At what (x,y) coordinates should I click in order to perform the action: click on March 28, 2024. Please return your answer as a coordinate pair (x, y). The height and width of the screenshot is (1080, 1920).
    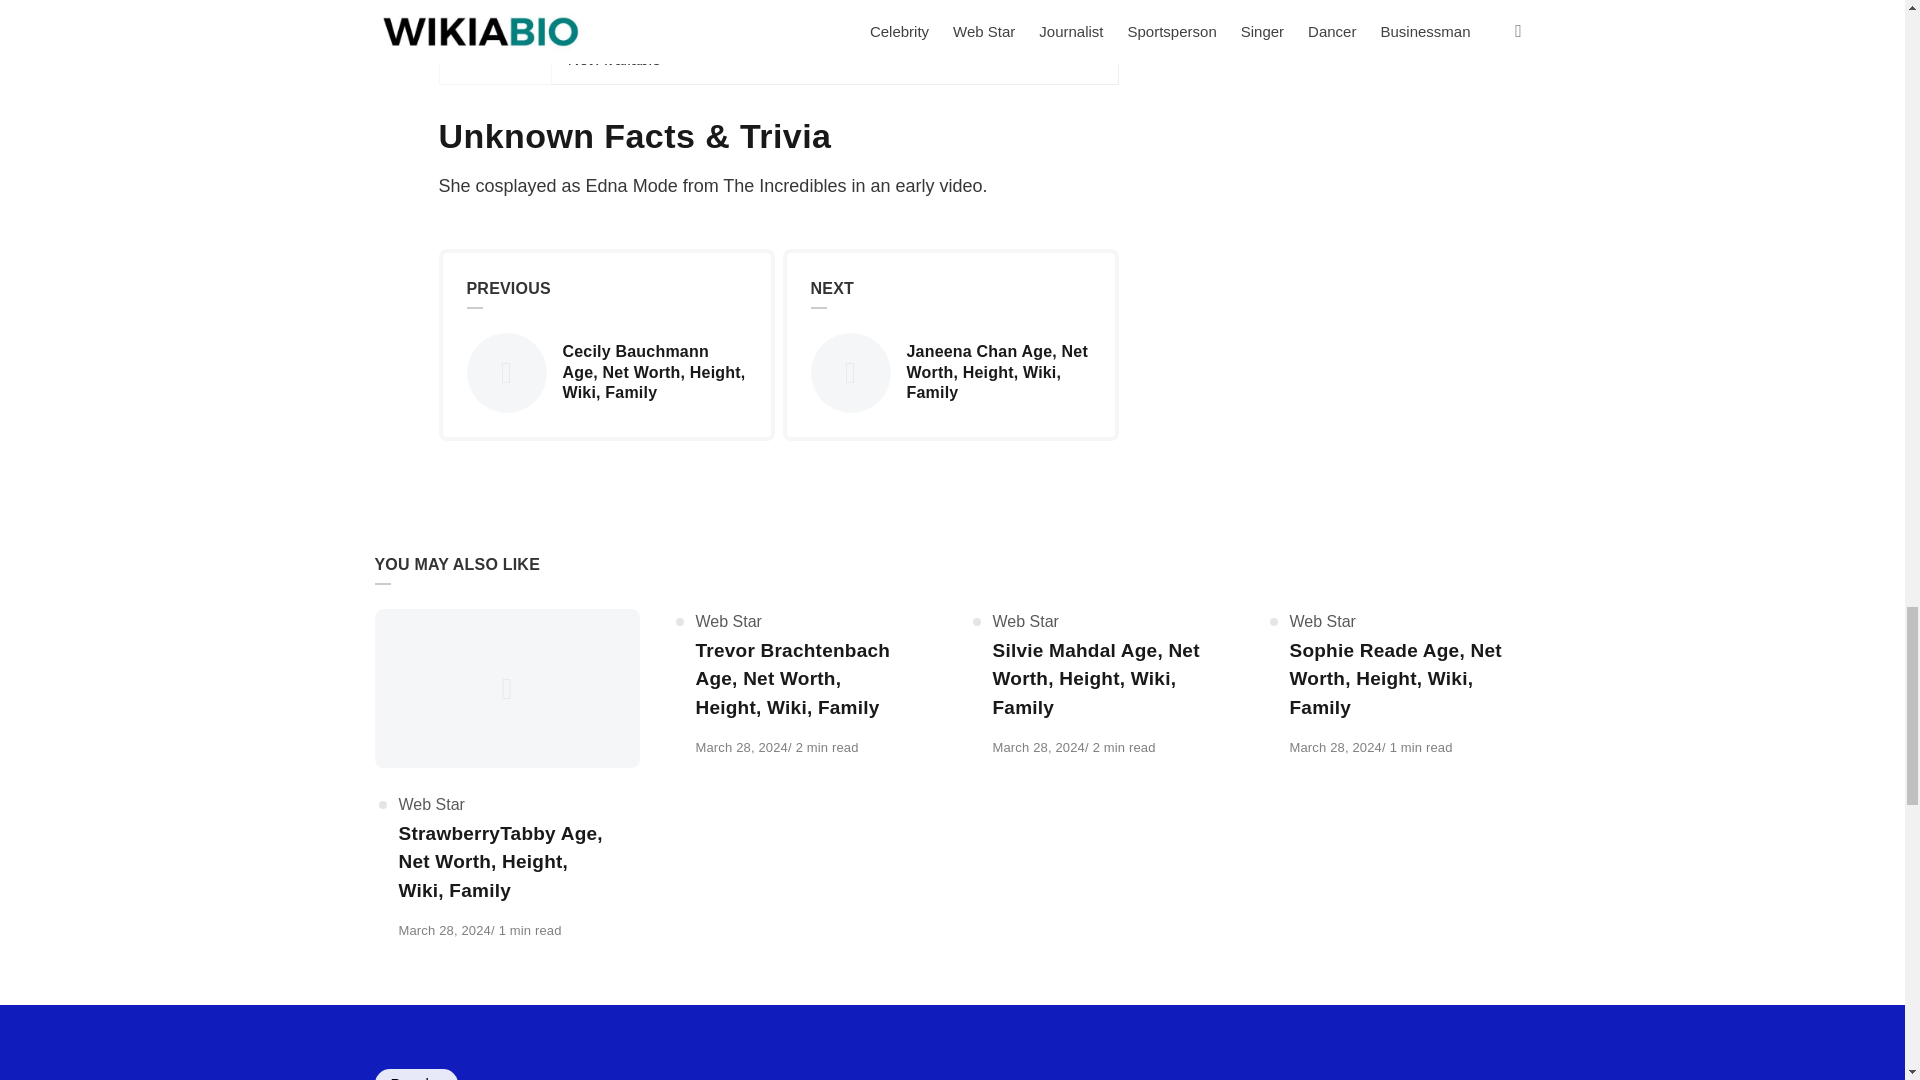
    Looking at the image, I should click on (741, 746).